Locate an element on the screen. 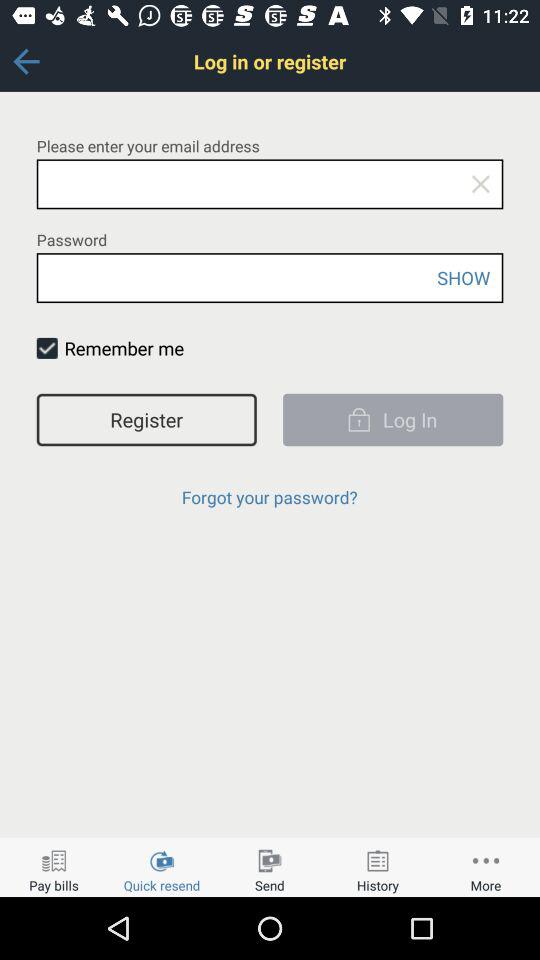 This screenshot has height=960, width=540. go back is located at coordinates (26, 62).